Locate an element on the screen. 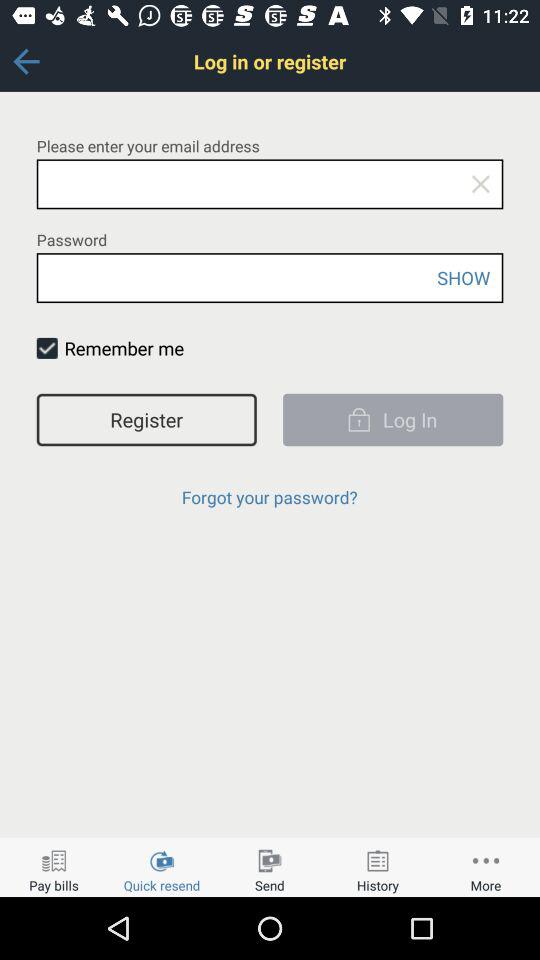 This screenshot has height=960, width=540. go back is located at coordinates (26, 62).